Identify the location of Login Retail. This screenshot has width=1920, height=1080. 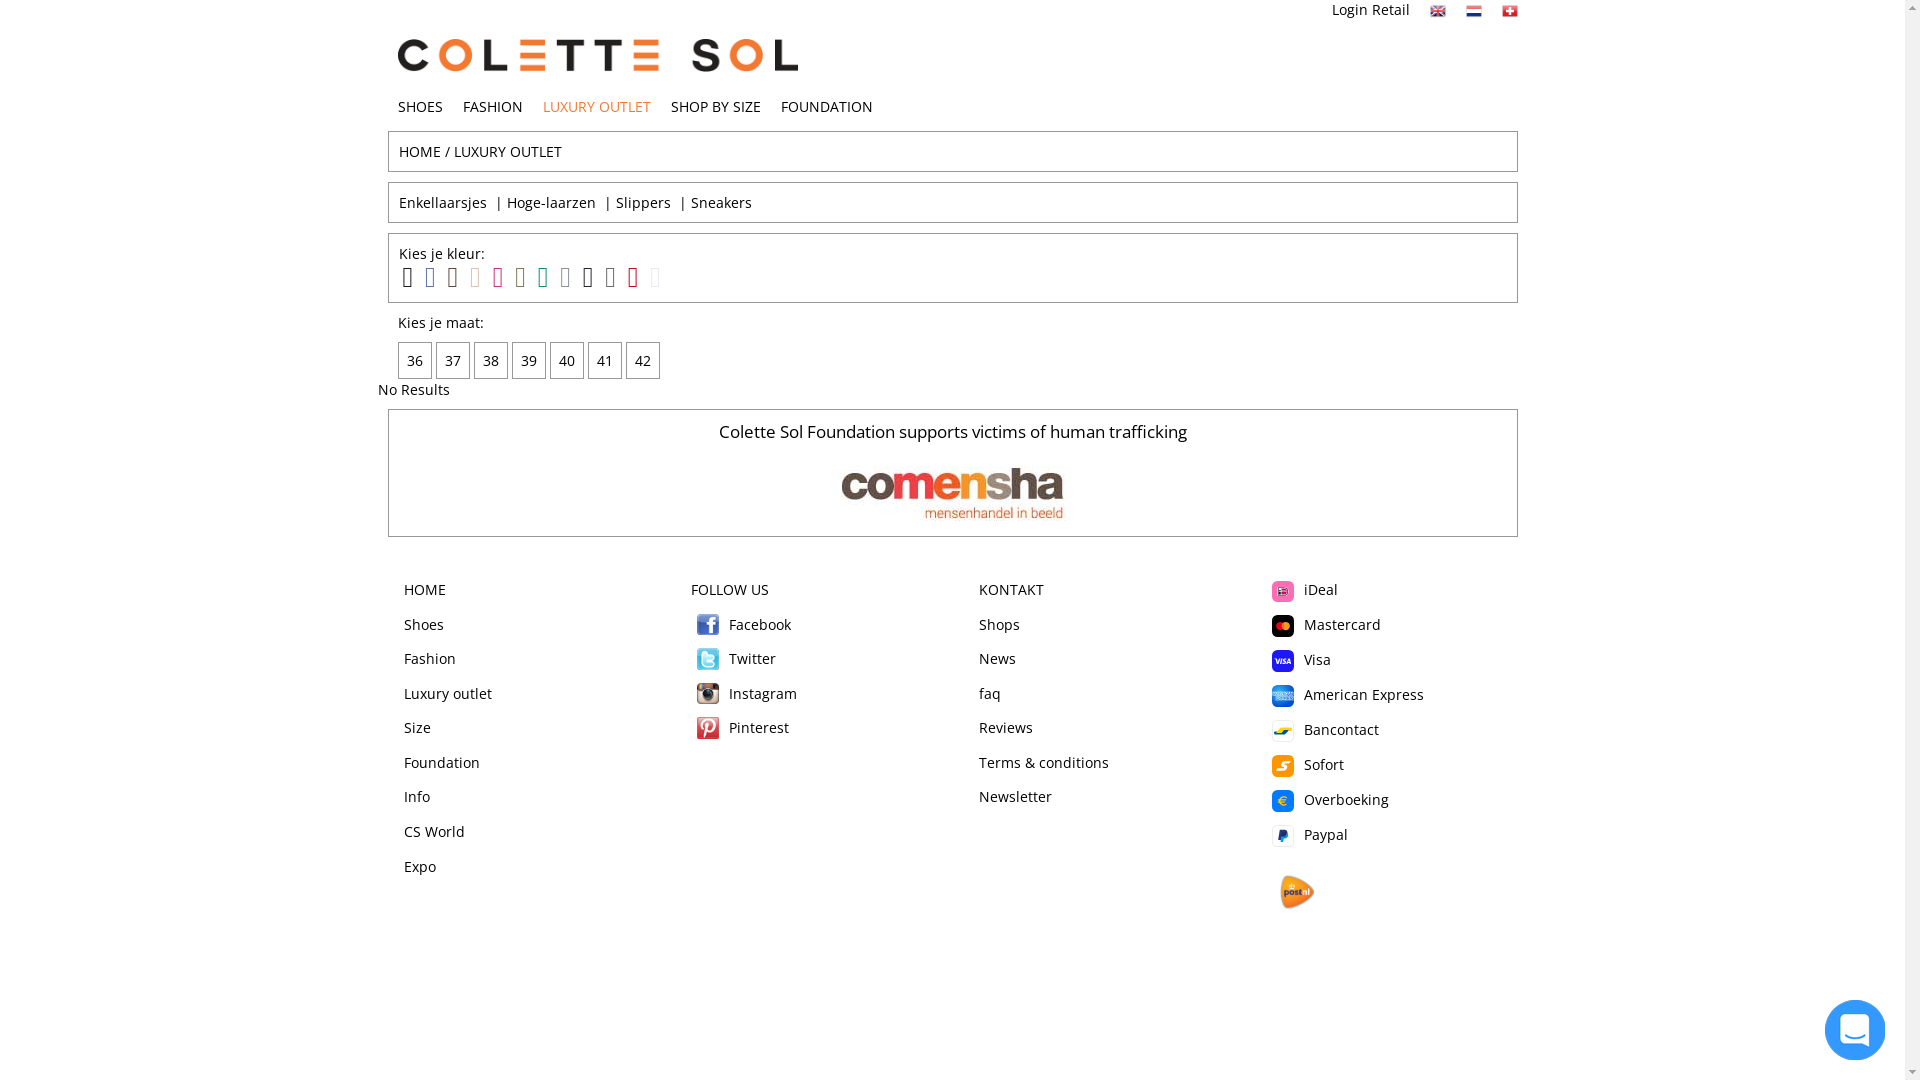
(1371, 10).